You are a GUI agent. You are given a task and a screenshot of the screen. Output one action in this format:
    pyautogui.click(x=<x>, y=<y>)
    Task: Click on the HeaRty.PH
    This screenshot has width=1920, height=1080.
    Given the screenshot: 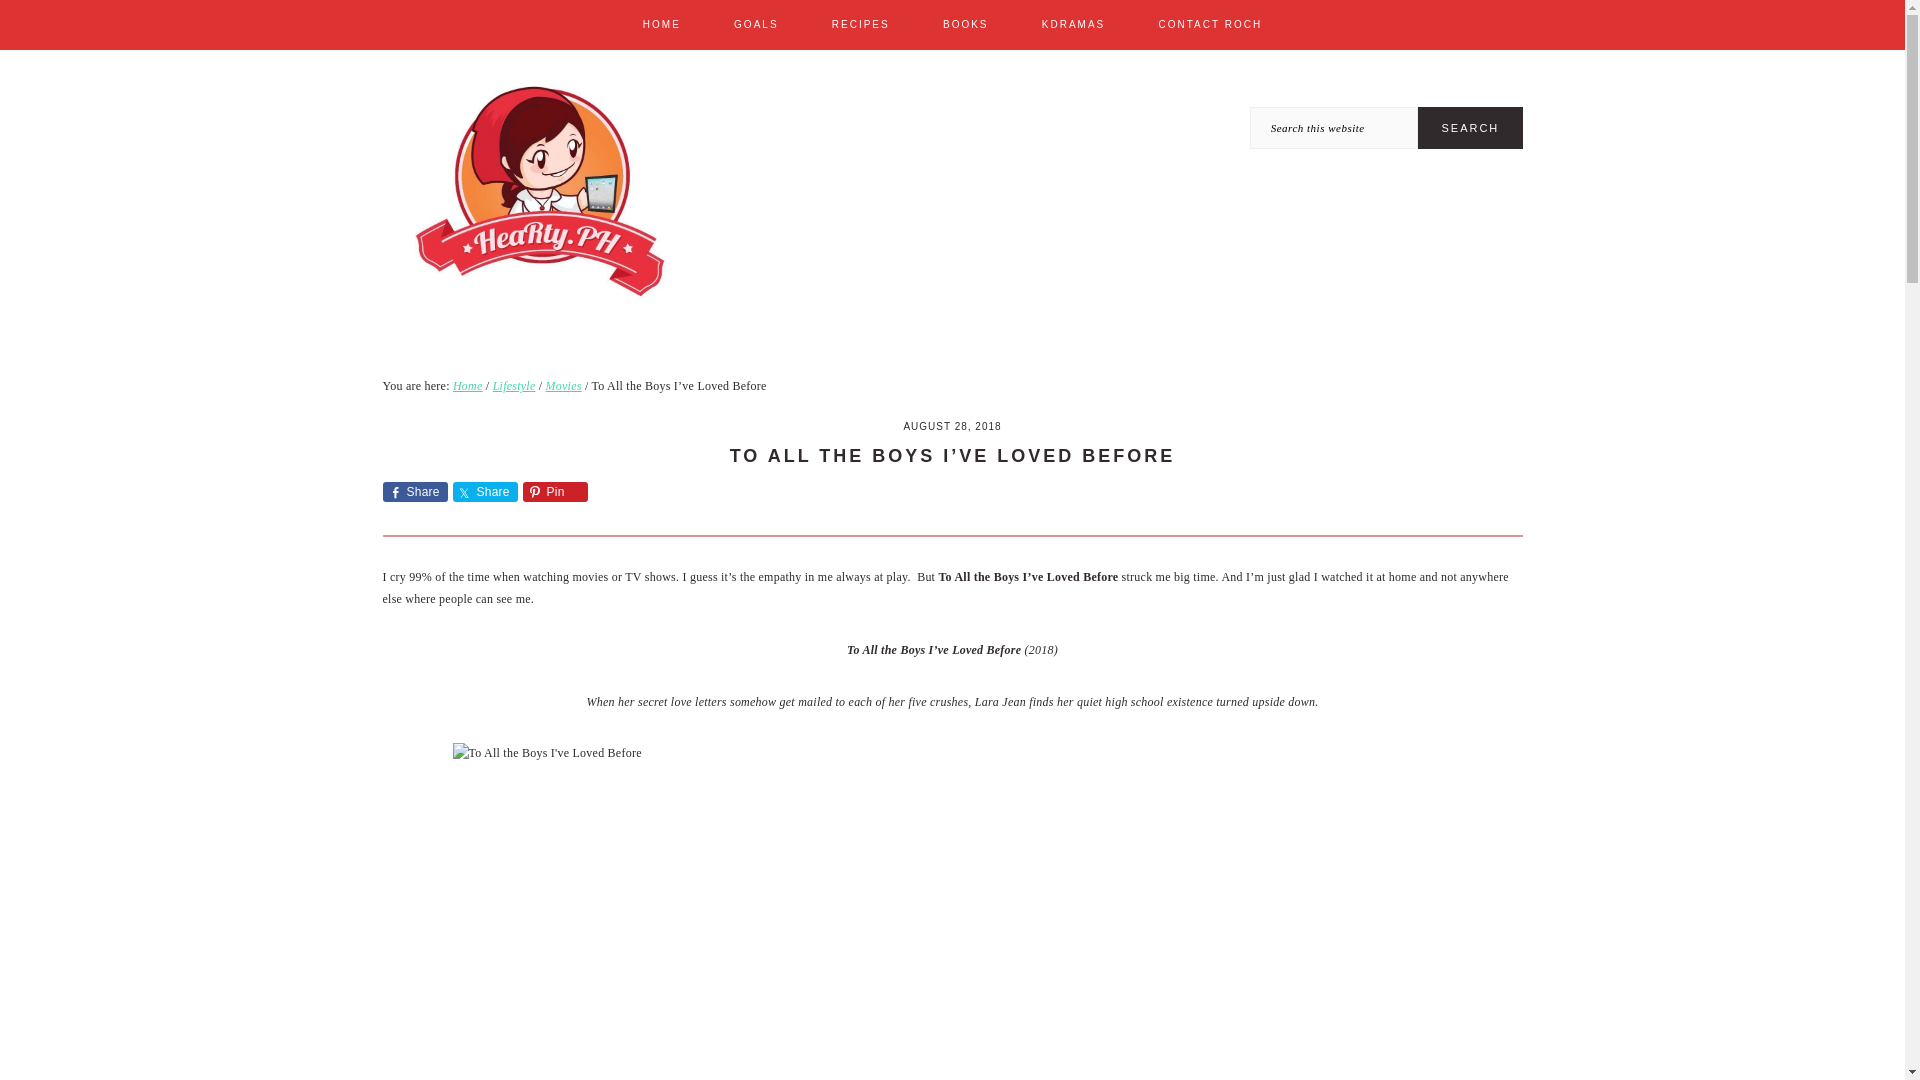 What is the action you would take?
    pyautogui.click(x=542, y=189)
    